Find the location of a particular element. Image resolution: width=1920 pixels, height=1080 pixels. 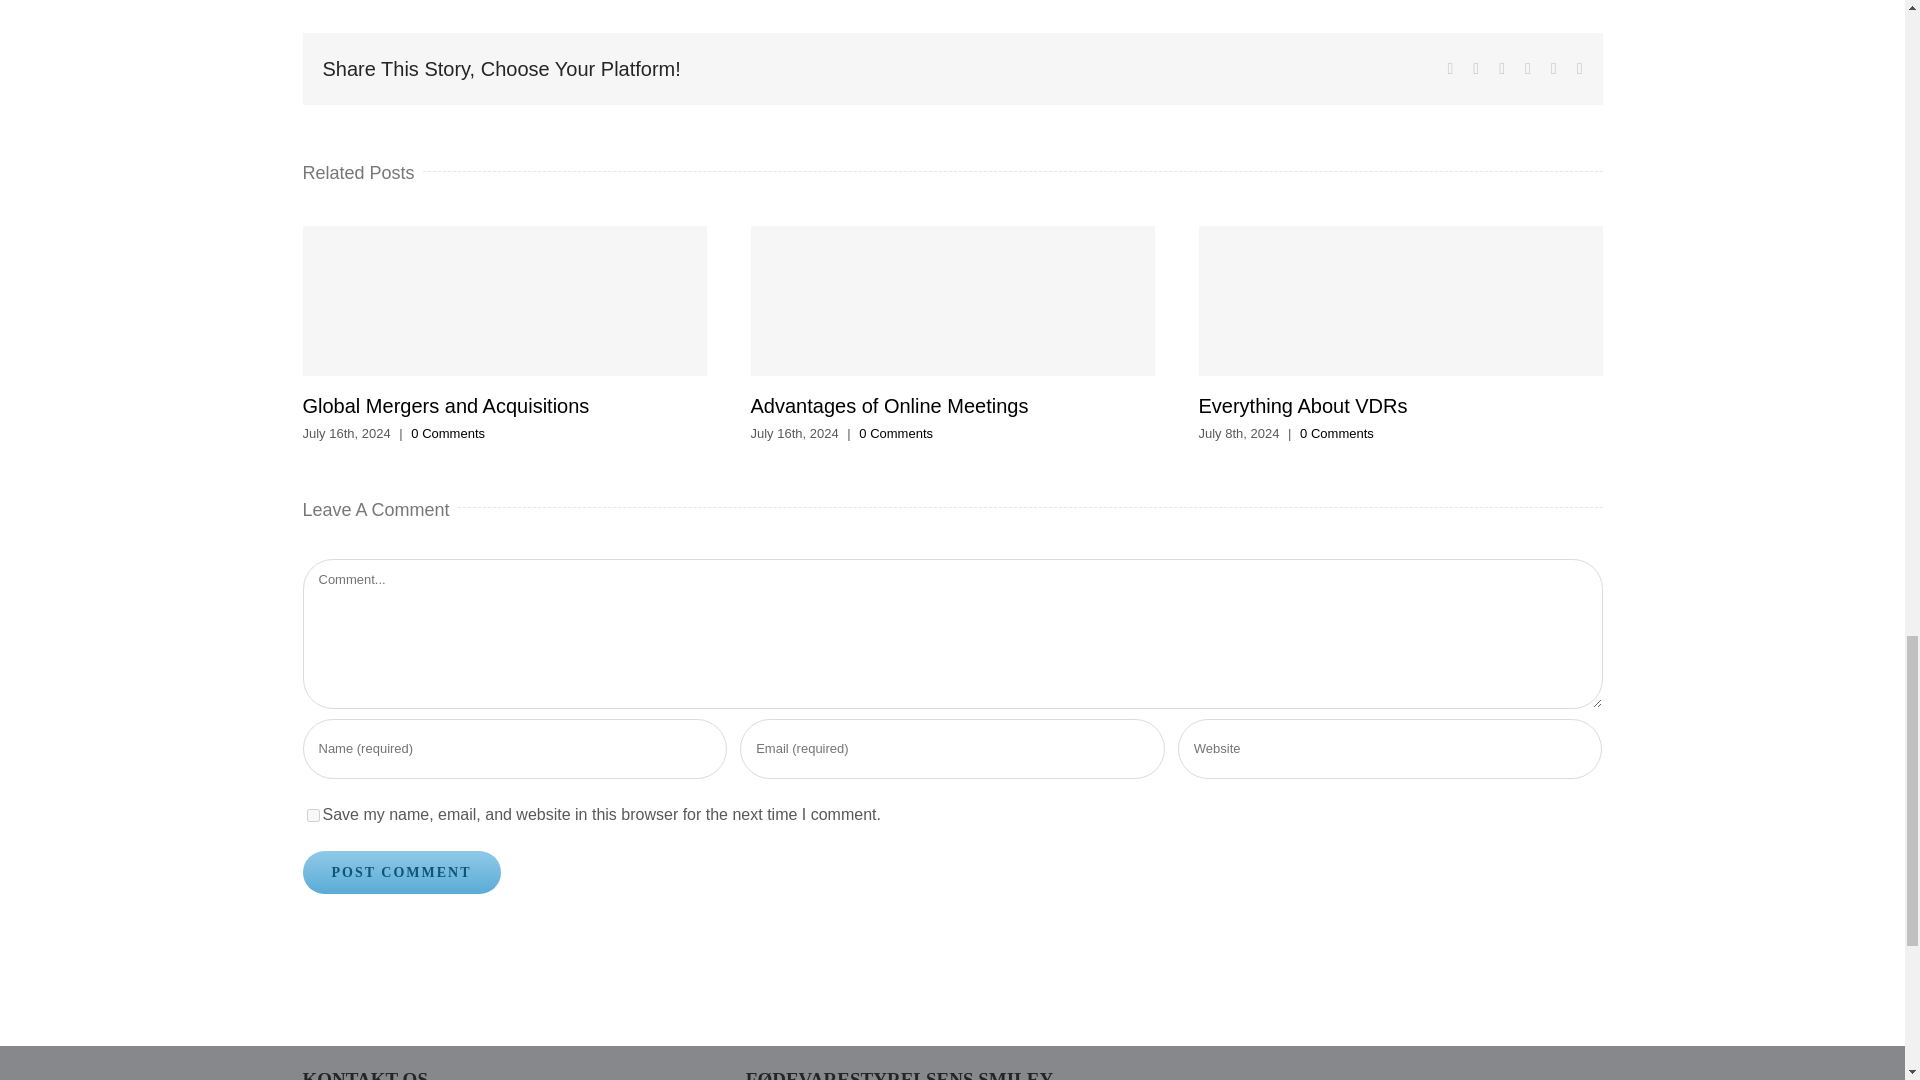

Advantages of Online Meetings is located at coordinates (888, 406).